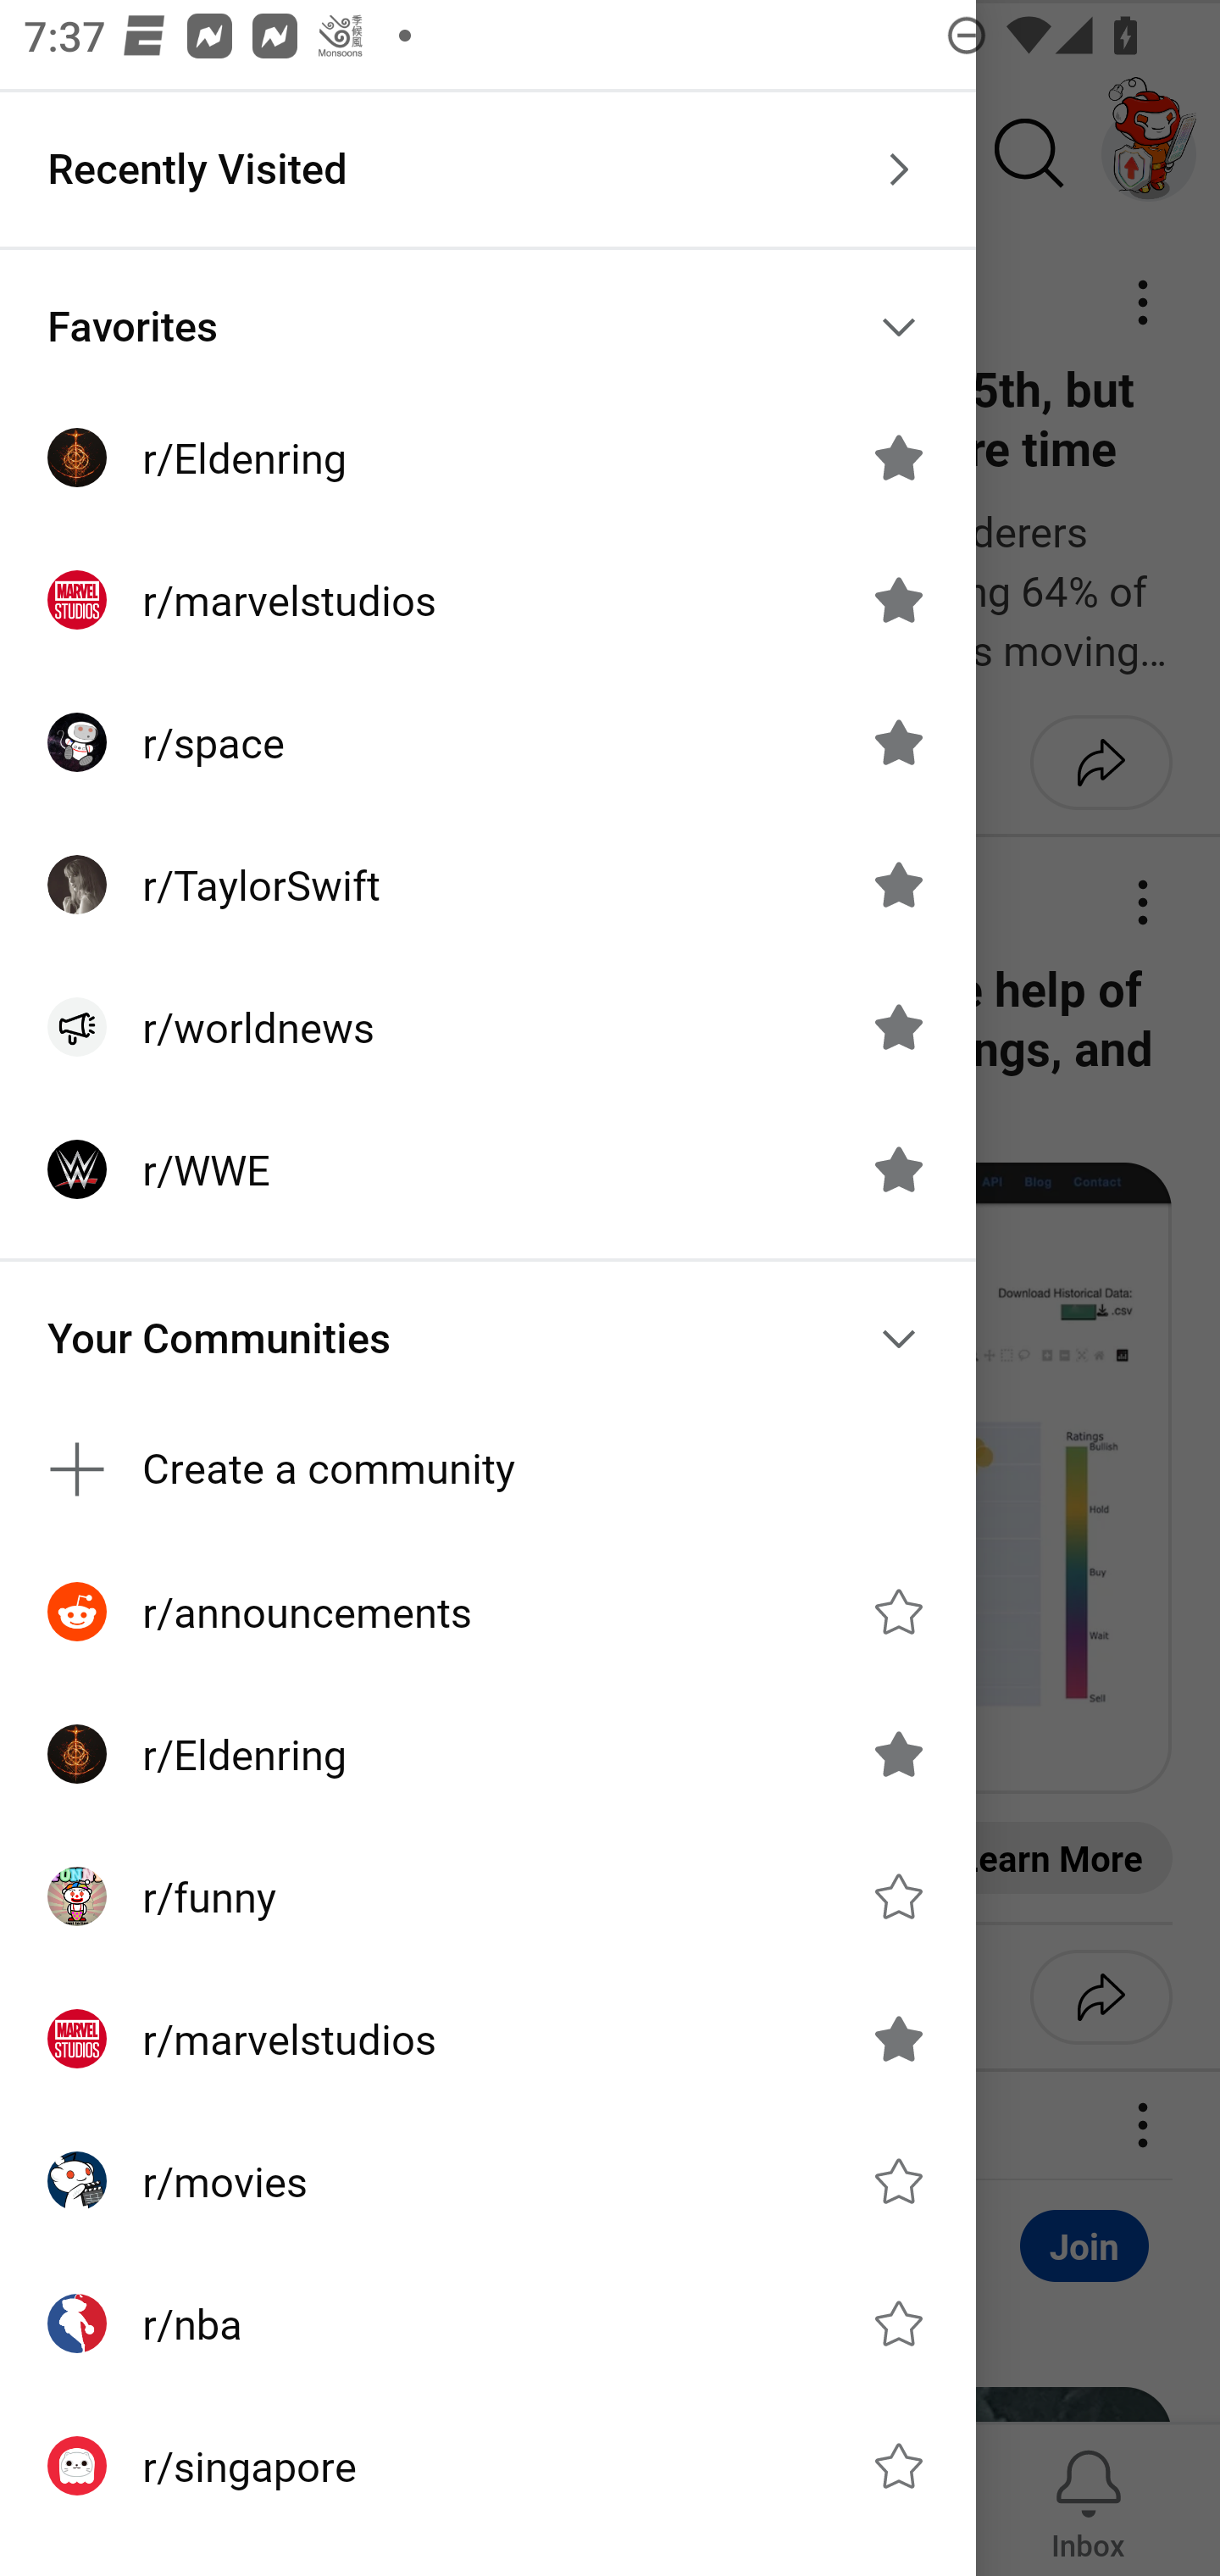  Describe the element at coordinates (488, 169) in the screenshot. I see `Recently Visited` at that location.